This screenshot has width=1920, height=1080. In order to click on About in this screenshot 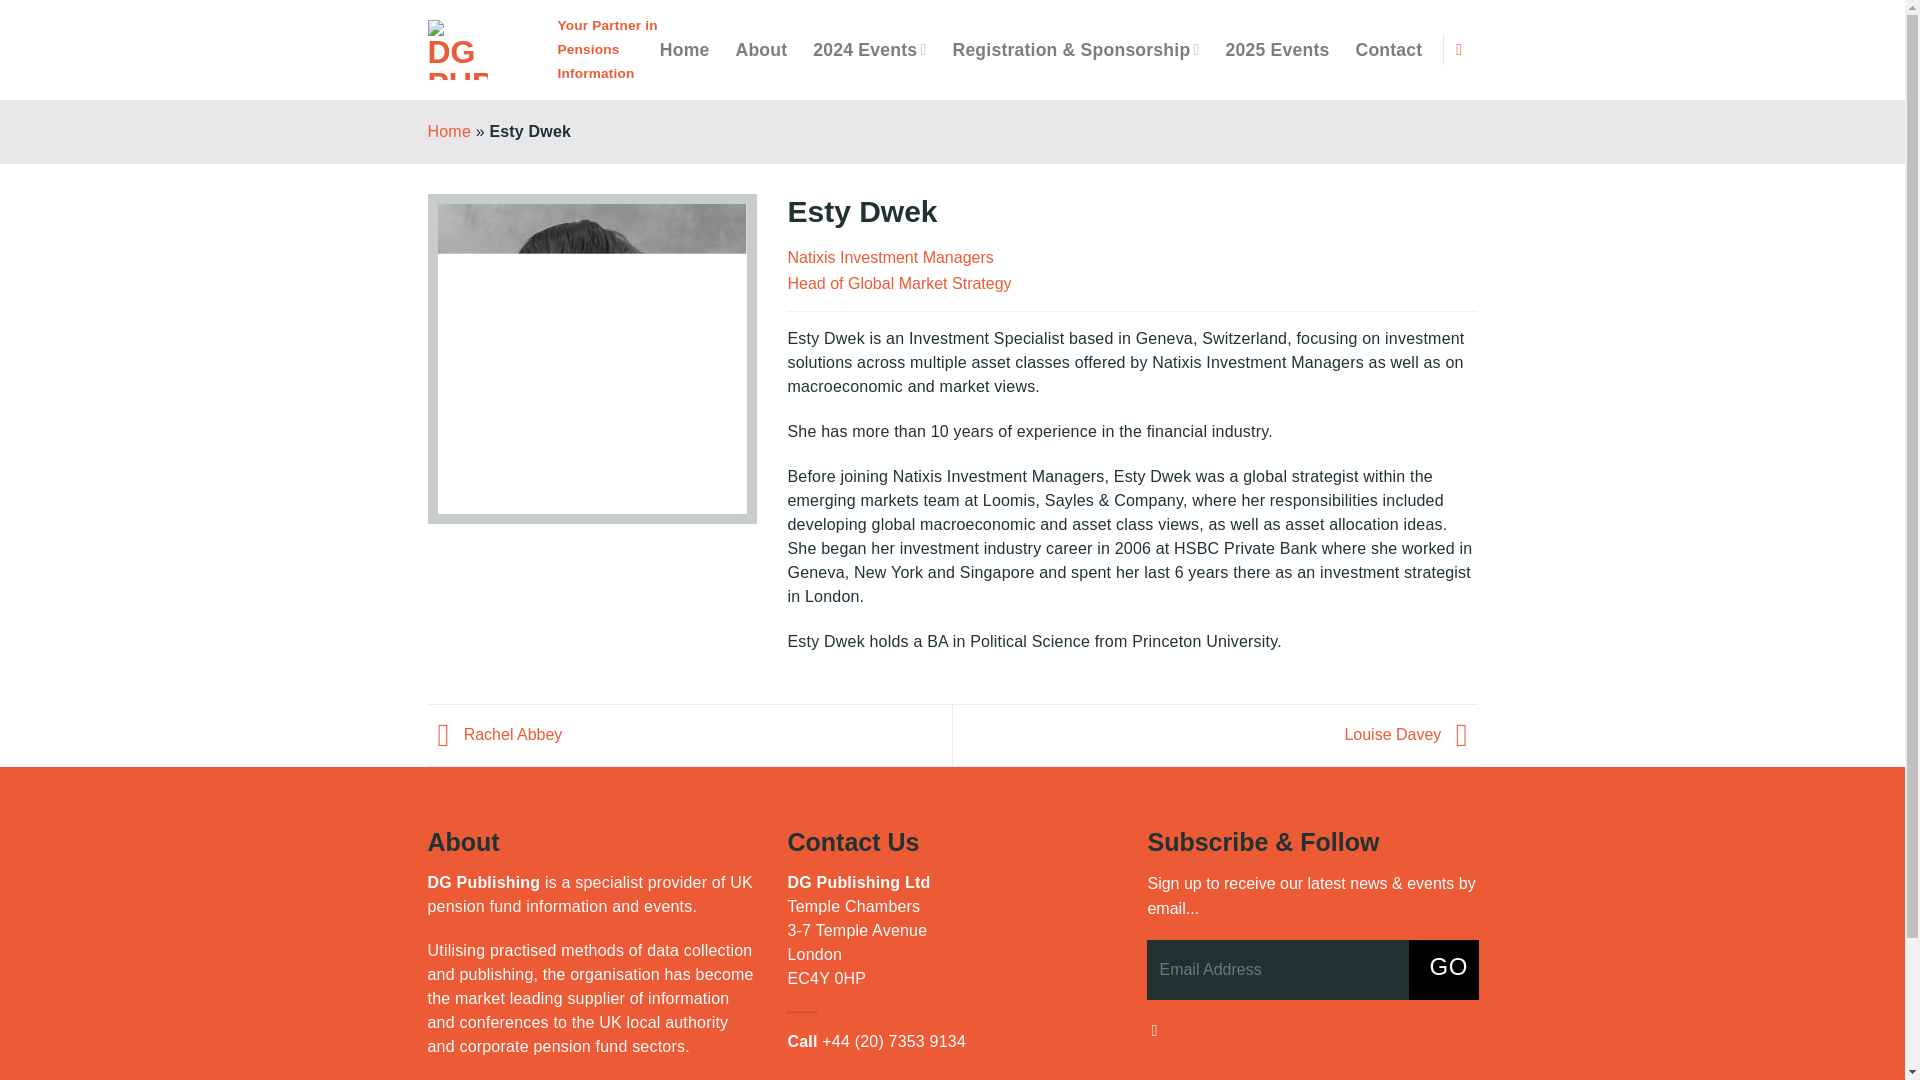, I will do `click(761, 50)`.